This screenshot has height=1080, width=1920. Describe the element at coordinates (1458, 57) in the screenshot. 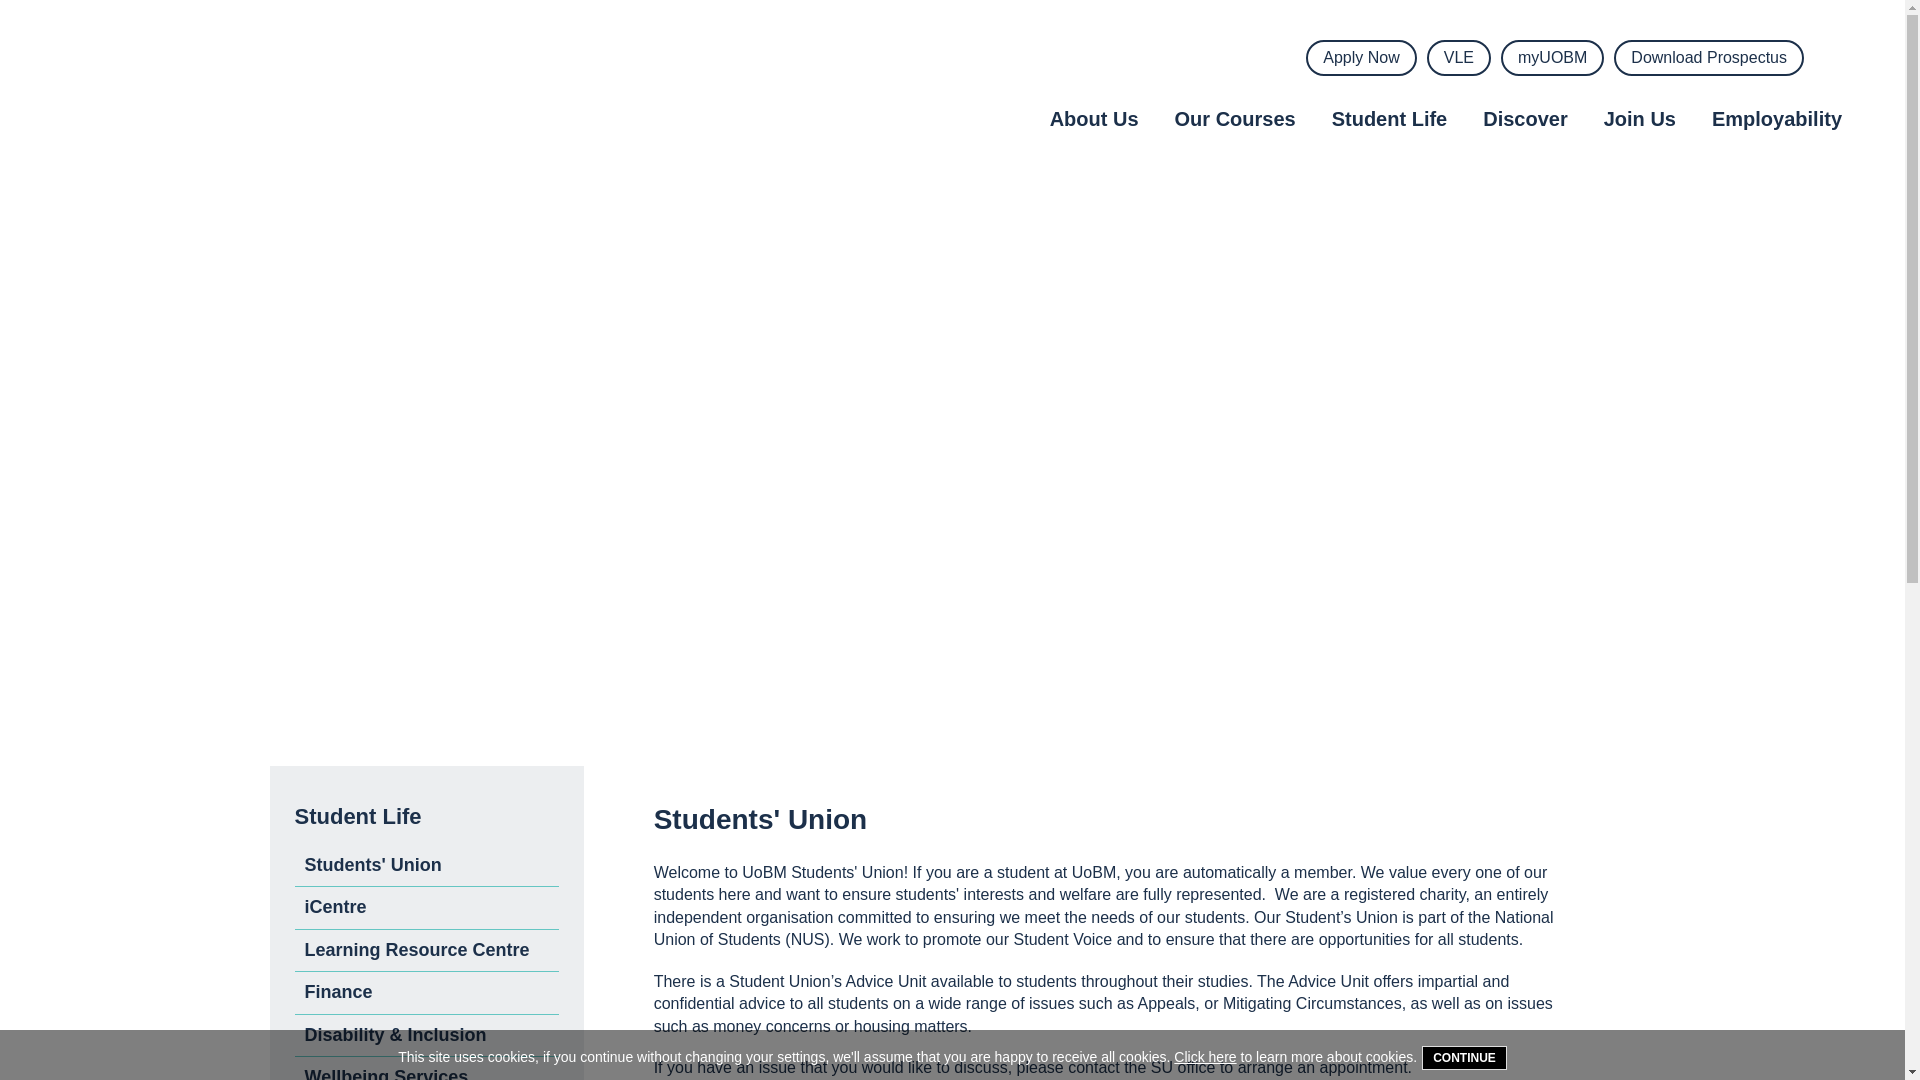

I see `VLE` at that location.